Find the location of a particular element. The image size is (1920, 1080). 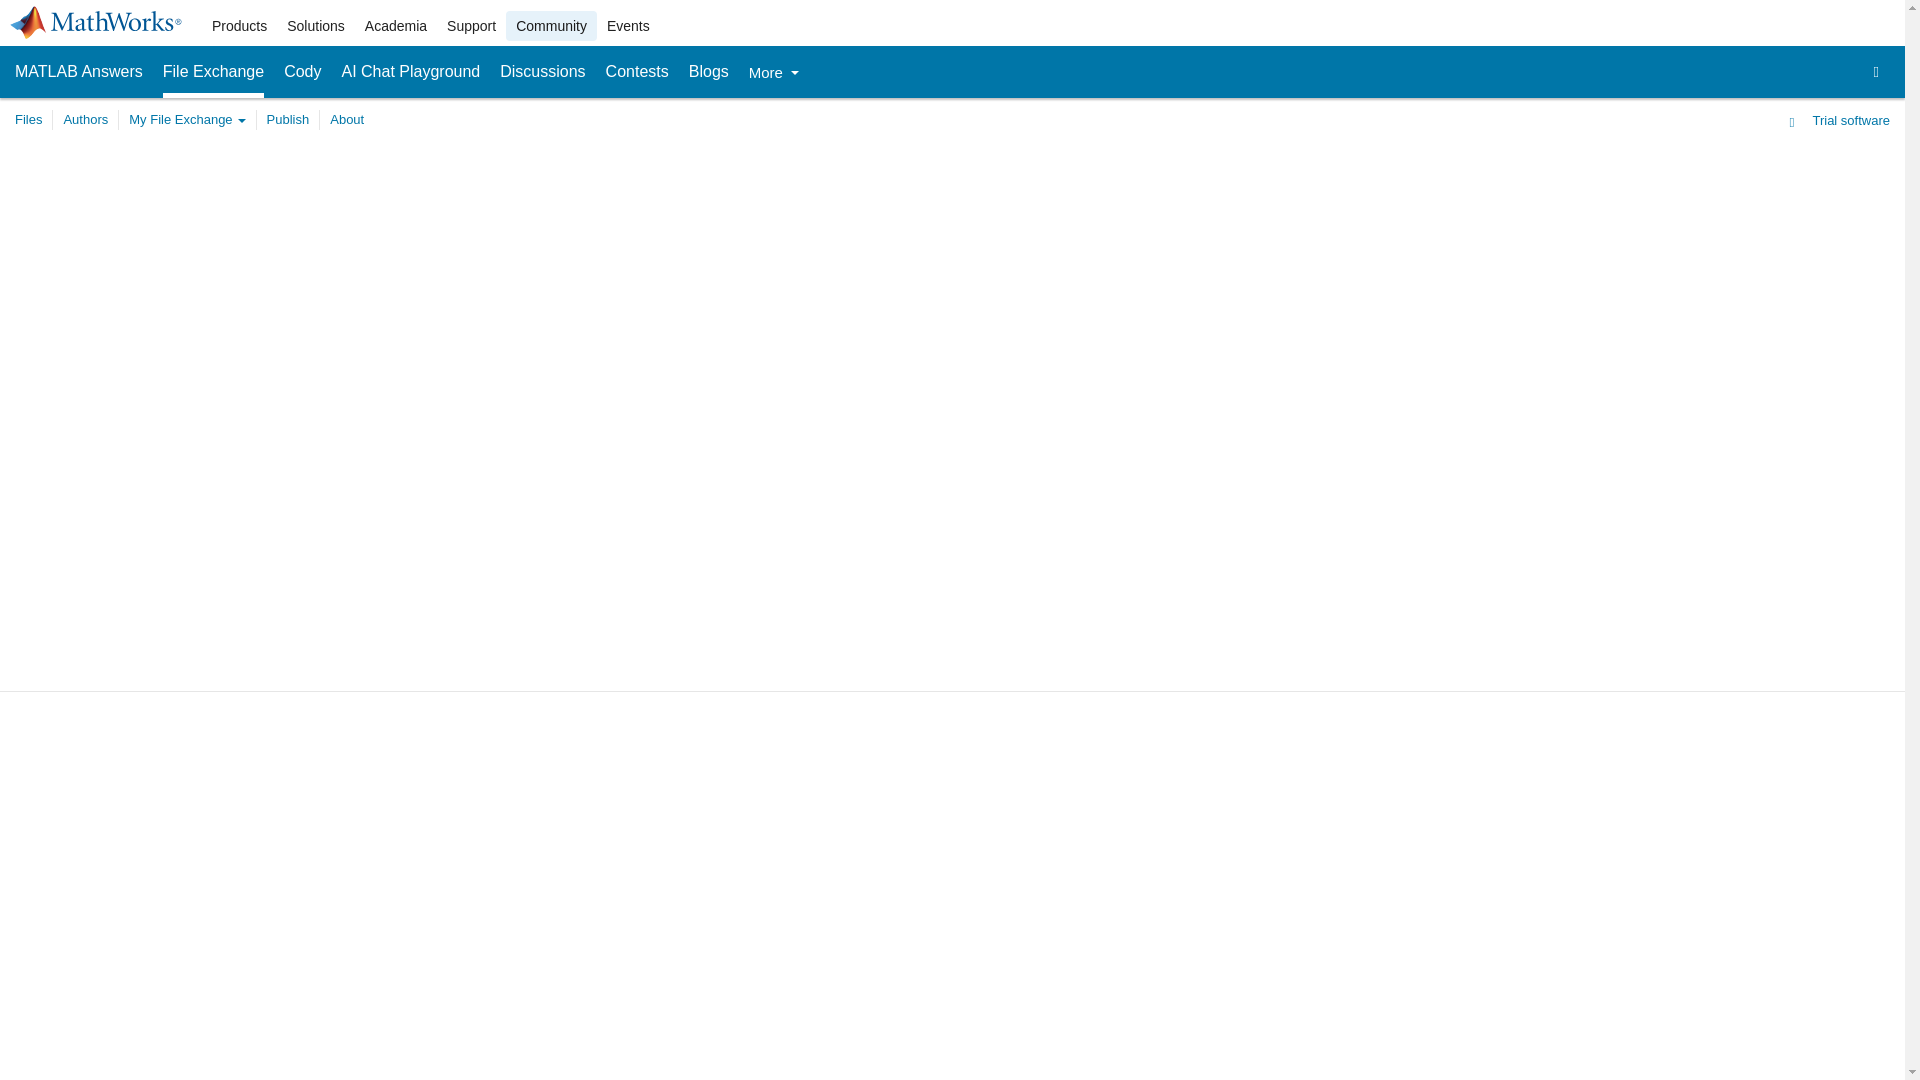

More is located at coordinates (773, 72).